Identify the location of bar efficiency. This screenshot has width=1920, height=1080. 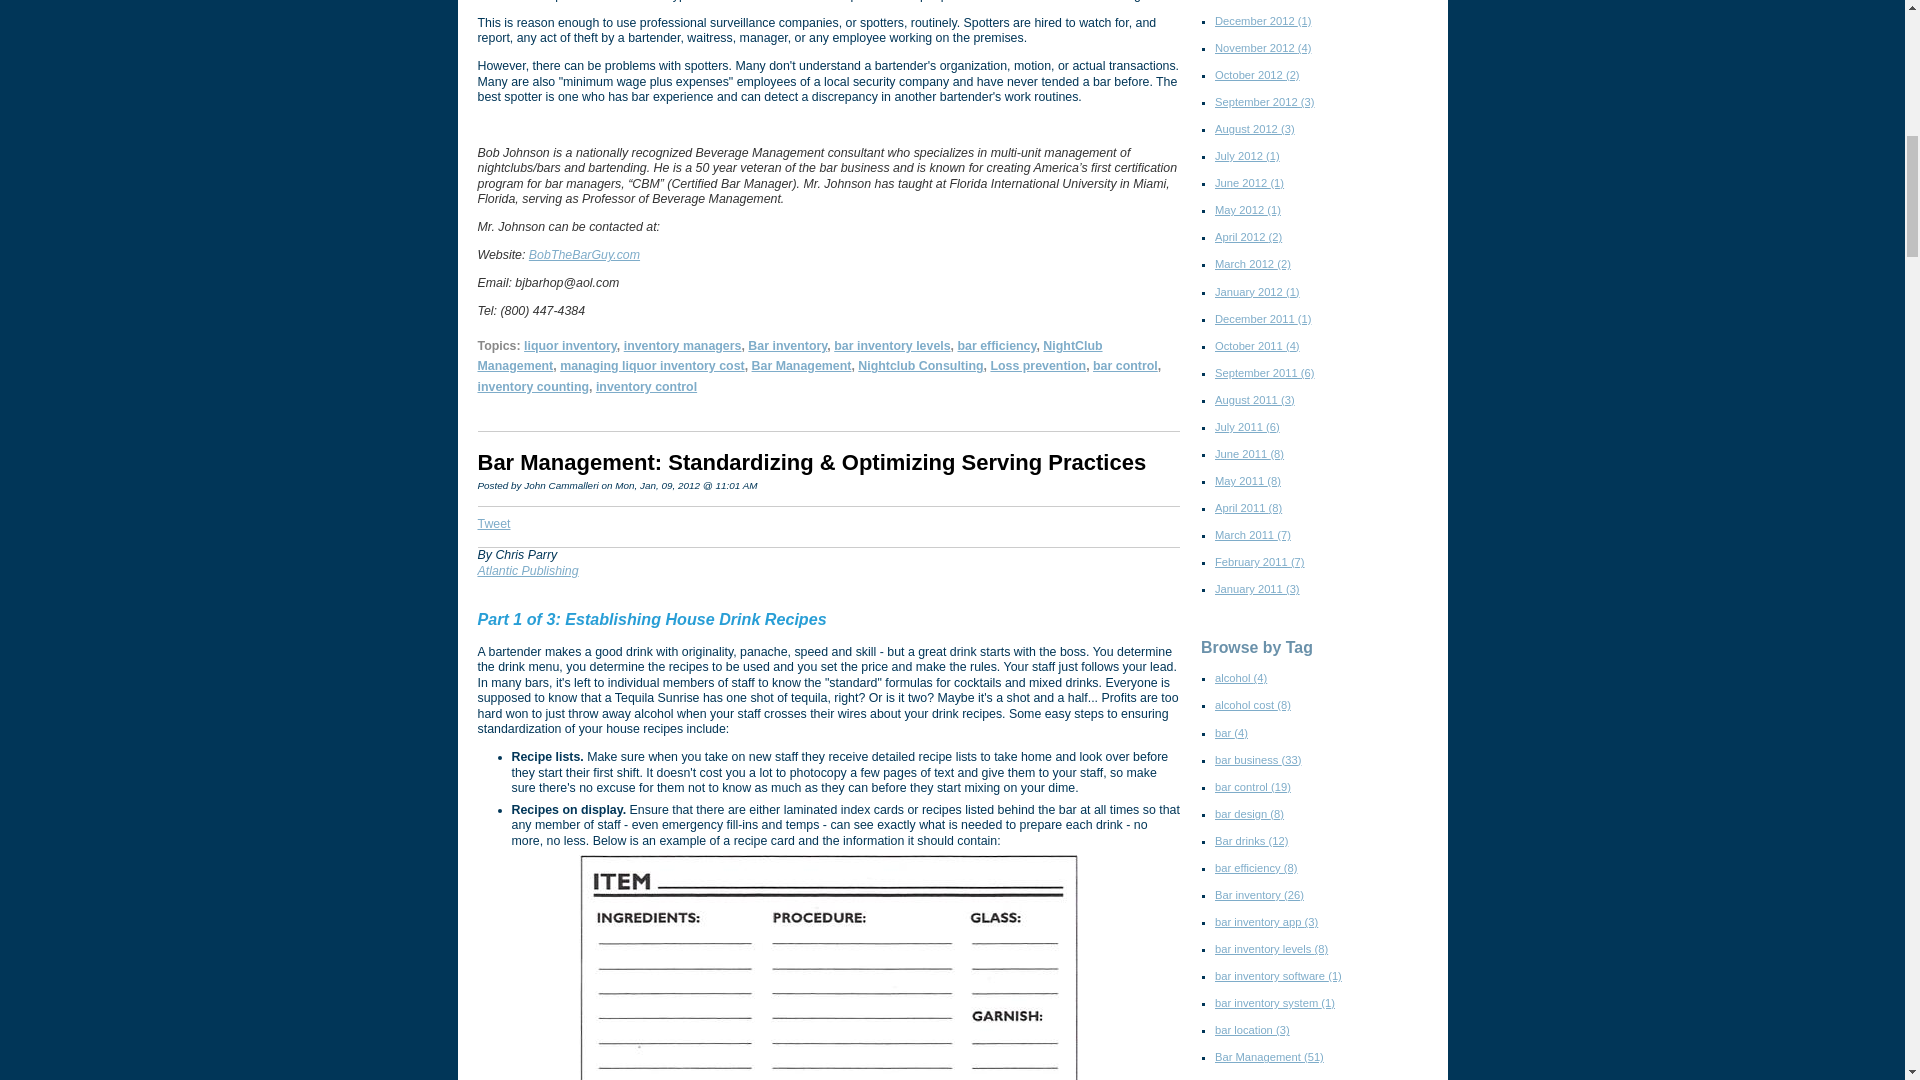
(997, 346).